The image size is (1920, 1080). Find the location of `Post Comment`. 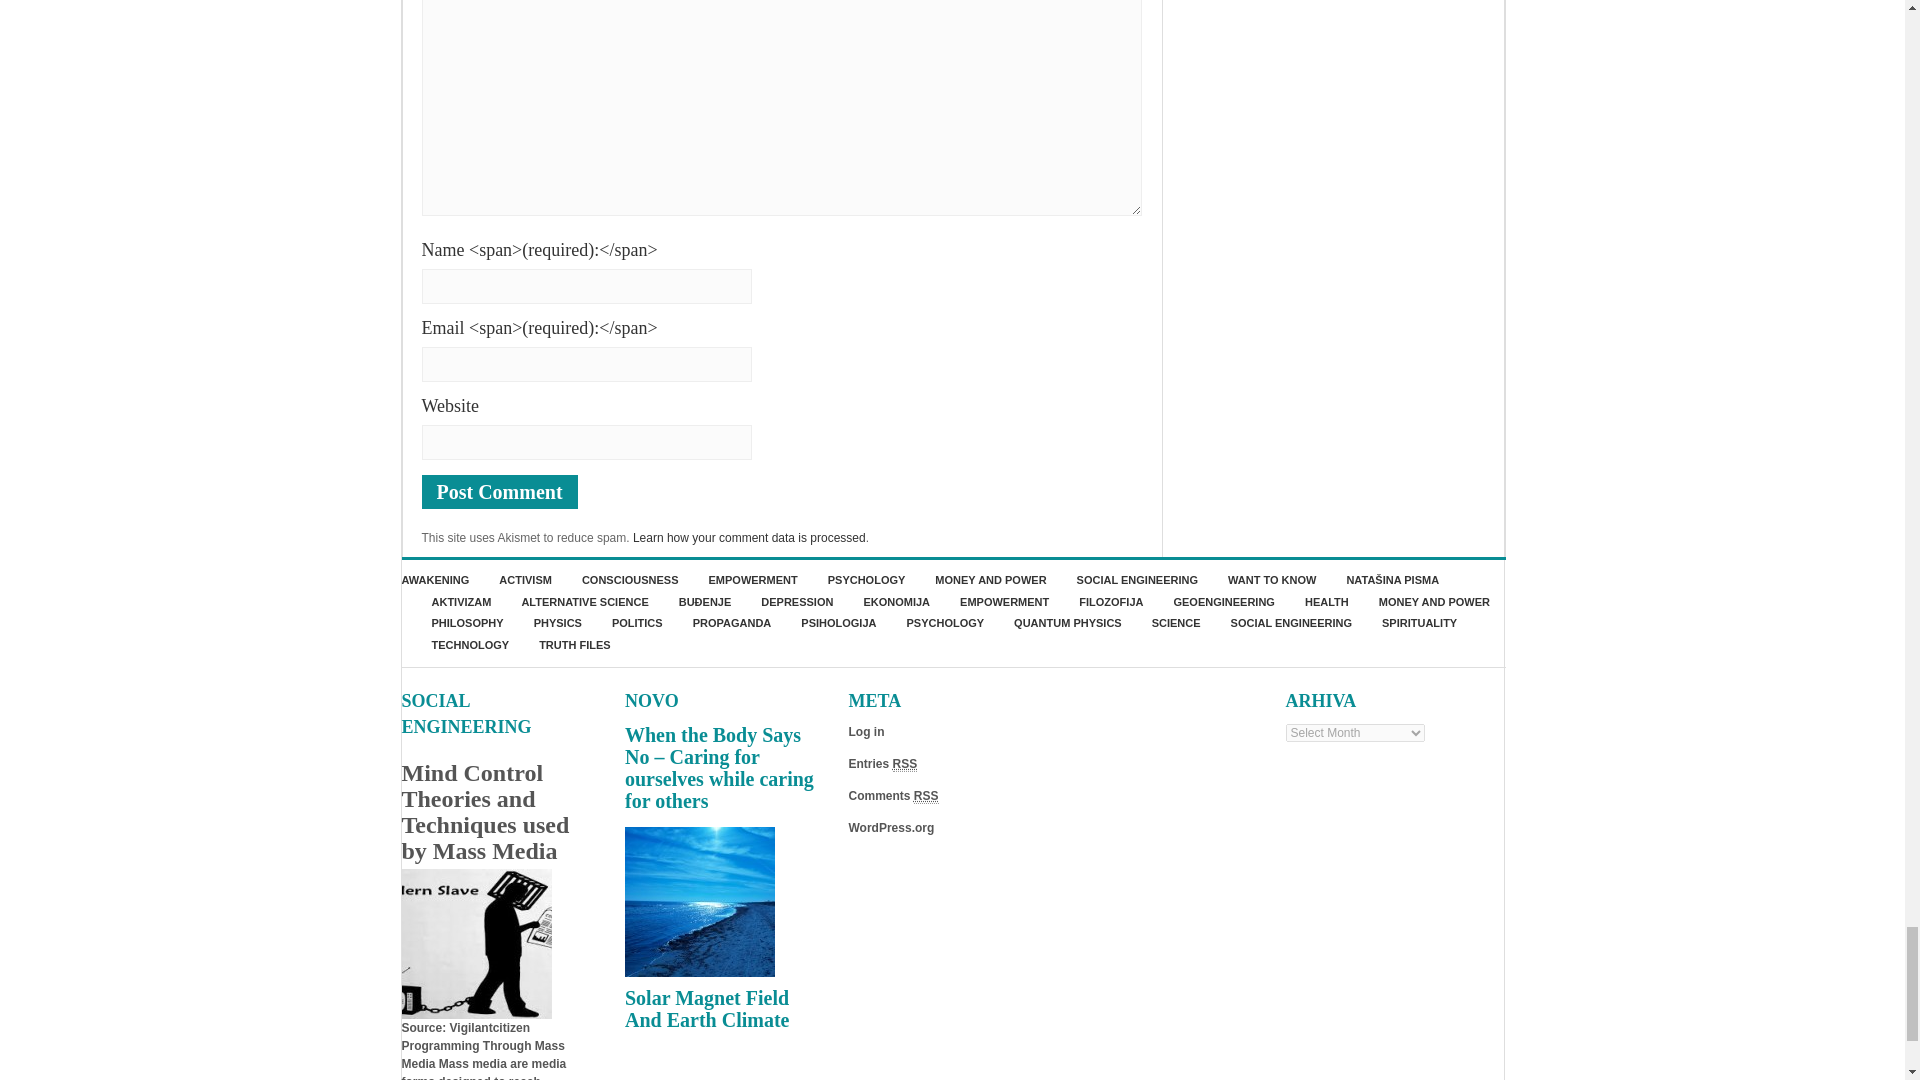

Post Comment is located at coordinates (500, 492).